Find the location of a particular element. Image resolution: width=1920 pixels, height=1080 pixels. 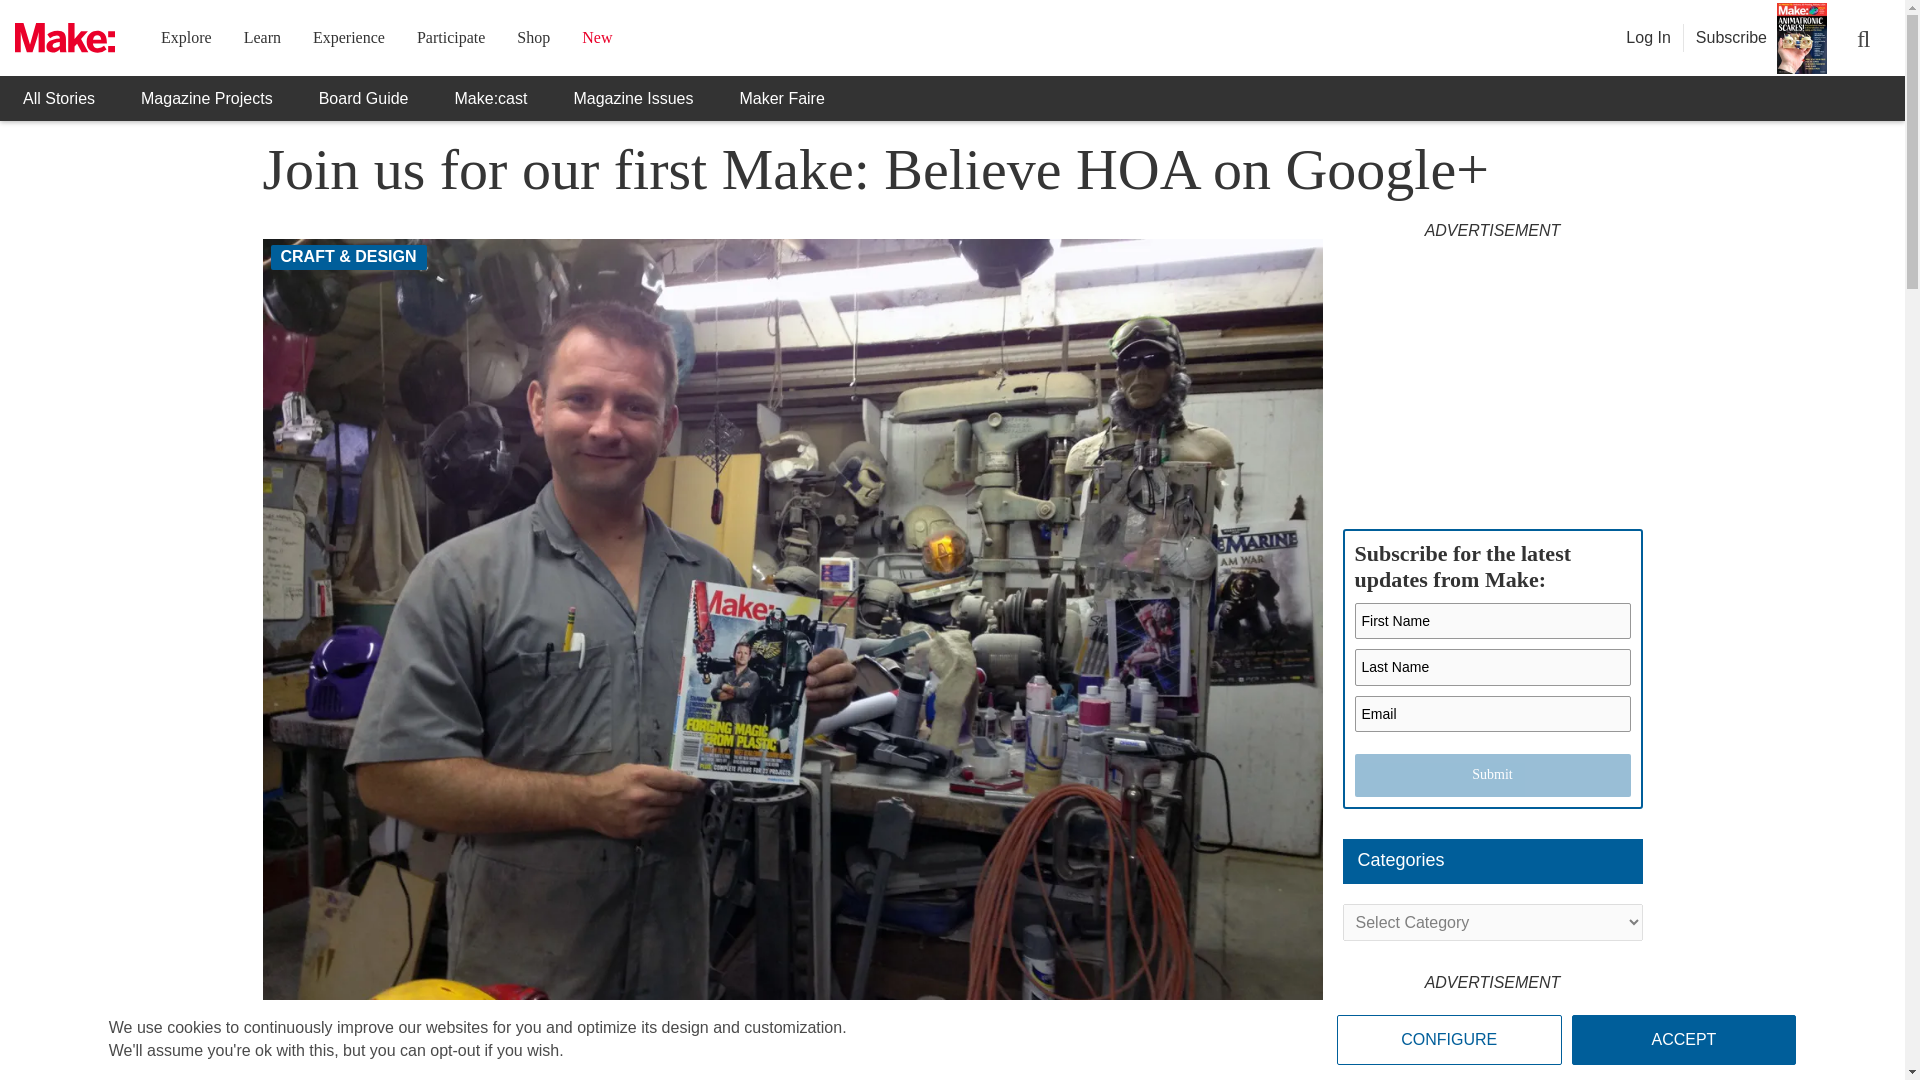

Board Guide is located at coordinates (364, 98).